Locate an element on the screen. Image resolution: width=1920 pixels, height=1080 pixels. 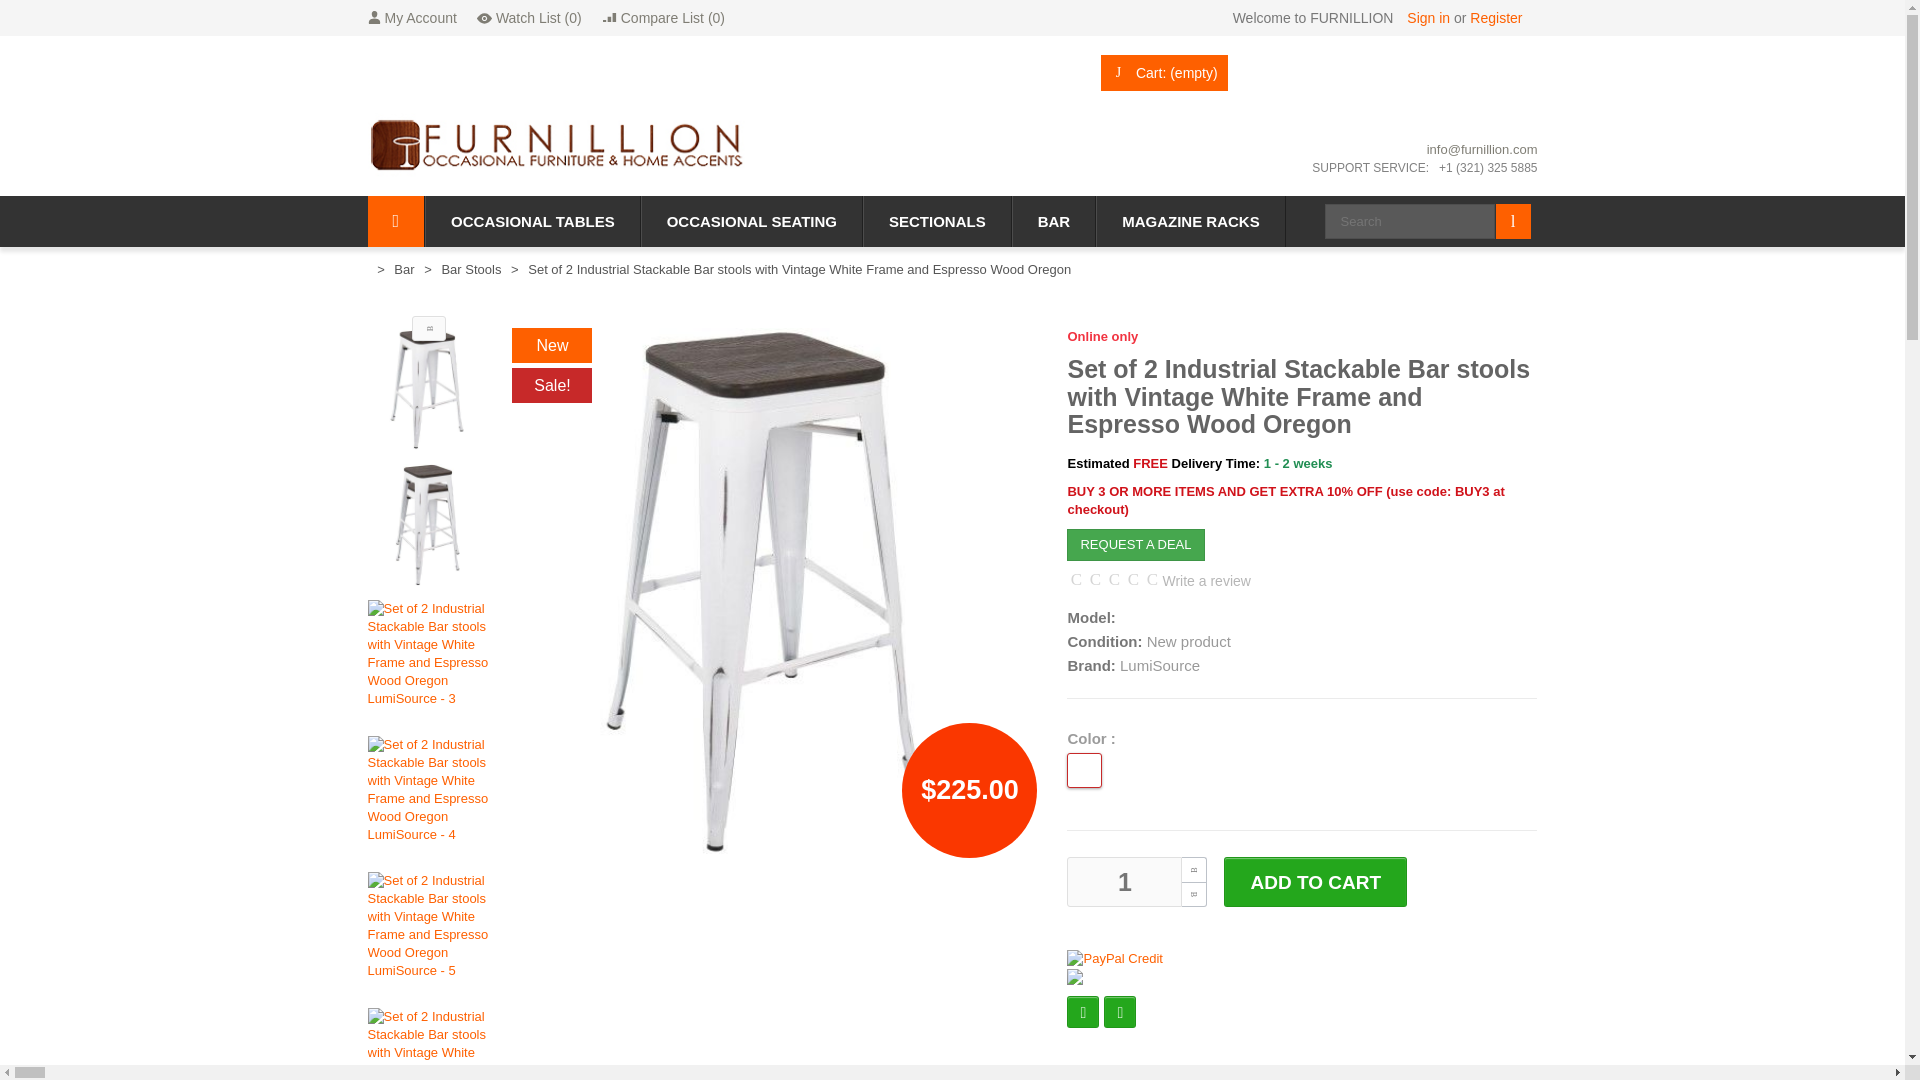
PREVIOUS is located at coordinates (430, 328).